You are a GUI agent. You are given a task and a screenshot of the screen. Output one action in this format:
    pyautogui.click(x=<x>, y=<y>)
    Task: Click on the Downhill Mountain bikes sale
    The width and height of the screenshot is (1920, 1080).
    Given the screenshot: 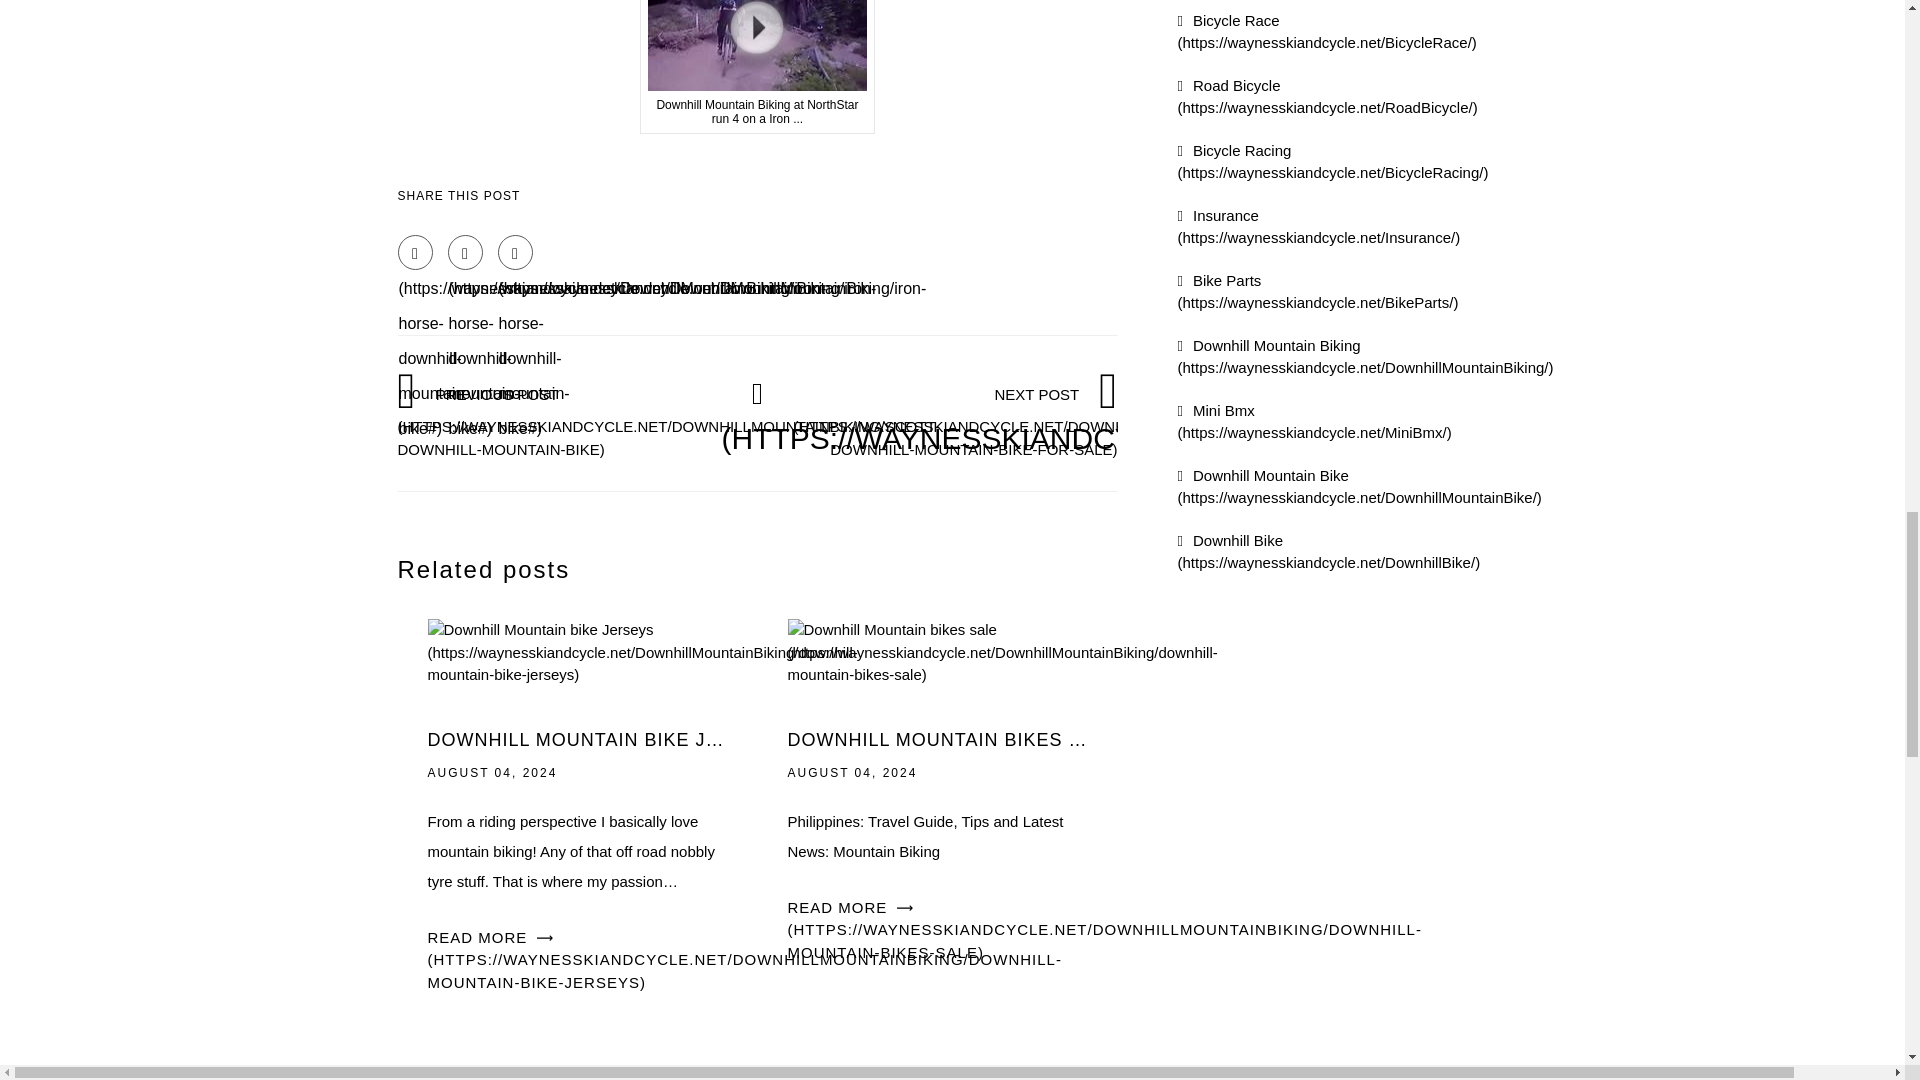 What is the action you would take?
    pyautogui.click(x=1002, y=650)
    